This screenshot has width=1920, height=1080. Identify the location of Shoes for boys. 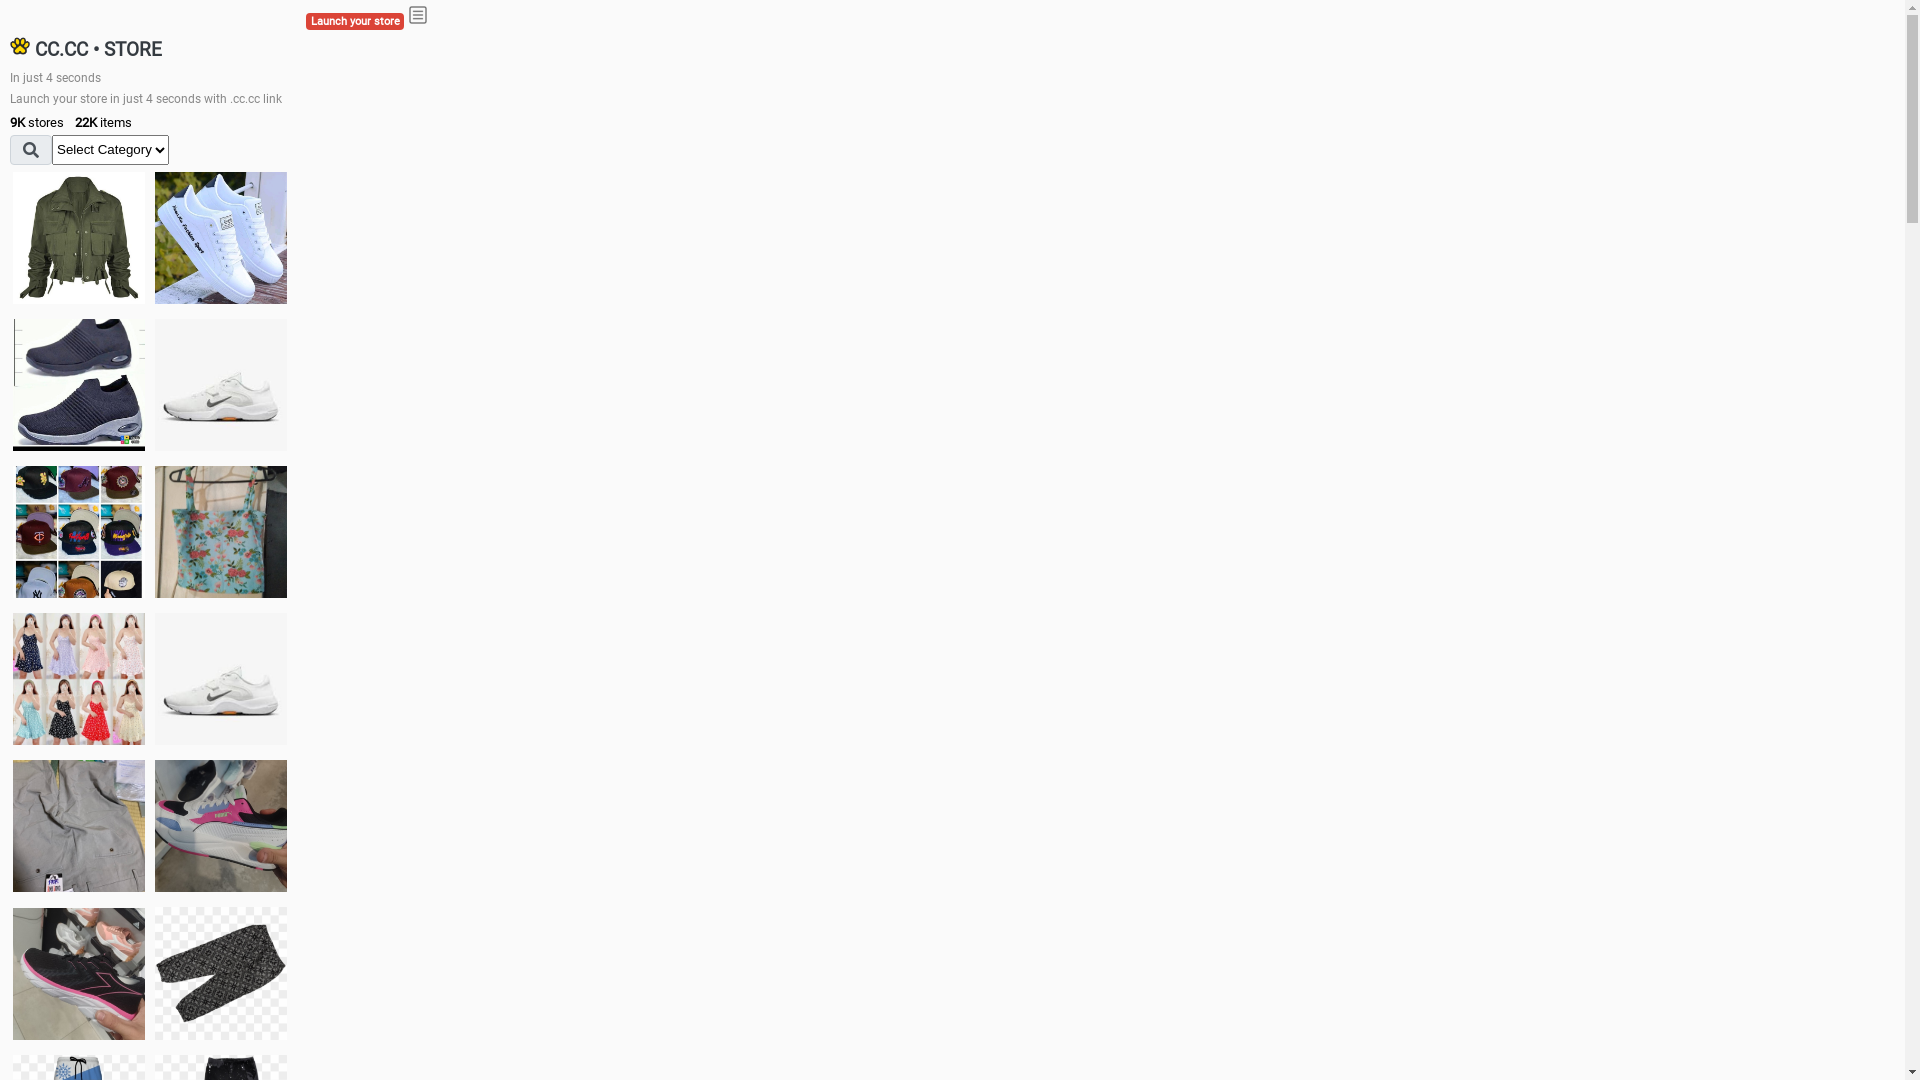
(221, 385).